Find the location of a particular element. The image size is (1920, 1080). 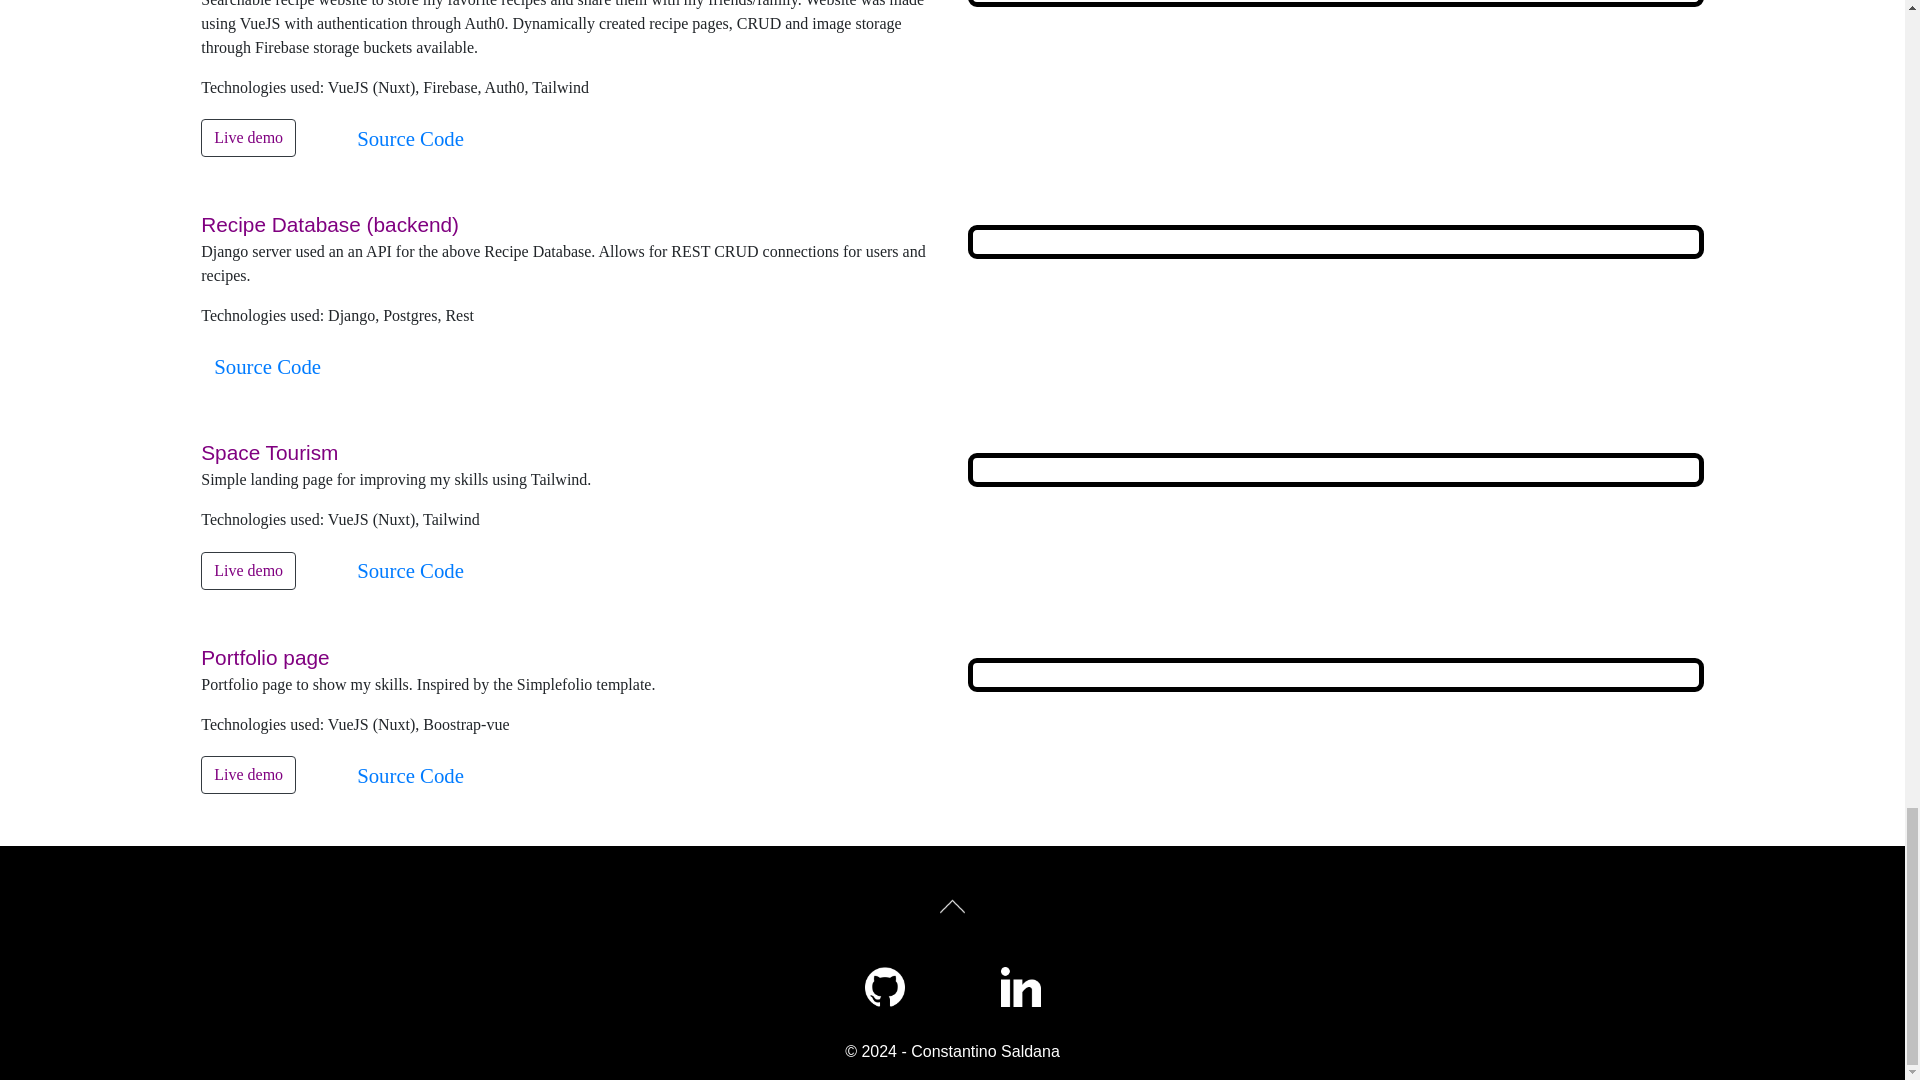

Source Code is located at coordinates (410, 138).